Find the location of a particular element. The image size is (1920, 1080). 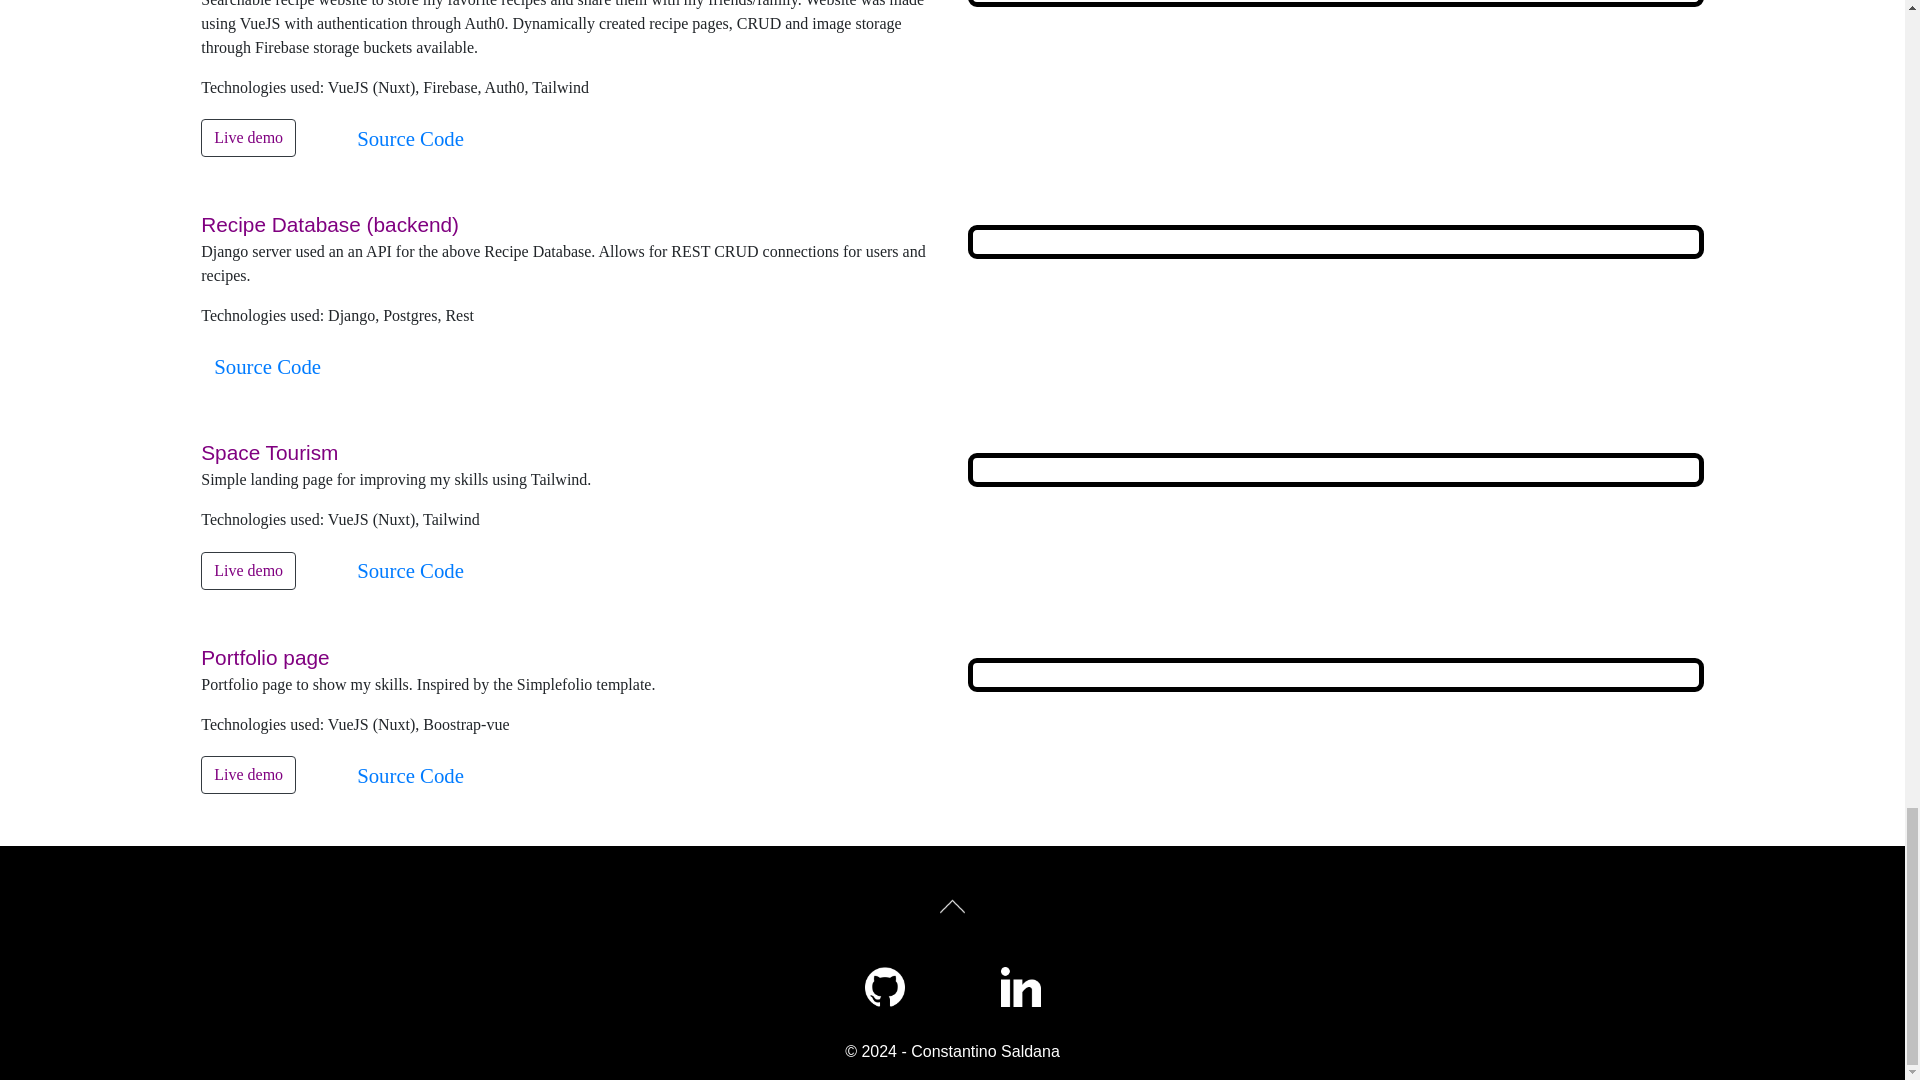

Source Code is located at coordinates (410, 138).